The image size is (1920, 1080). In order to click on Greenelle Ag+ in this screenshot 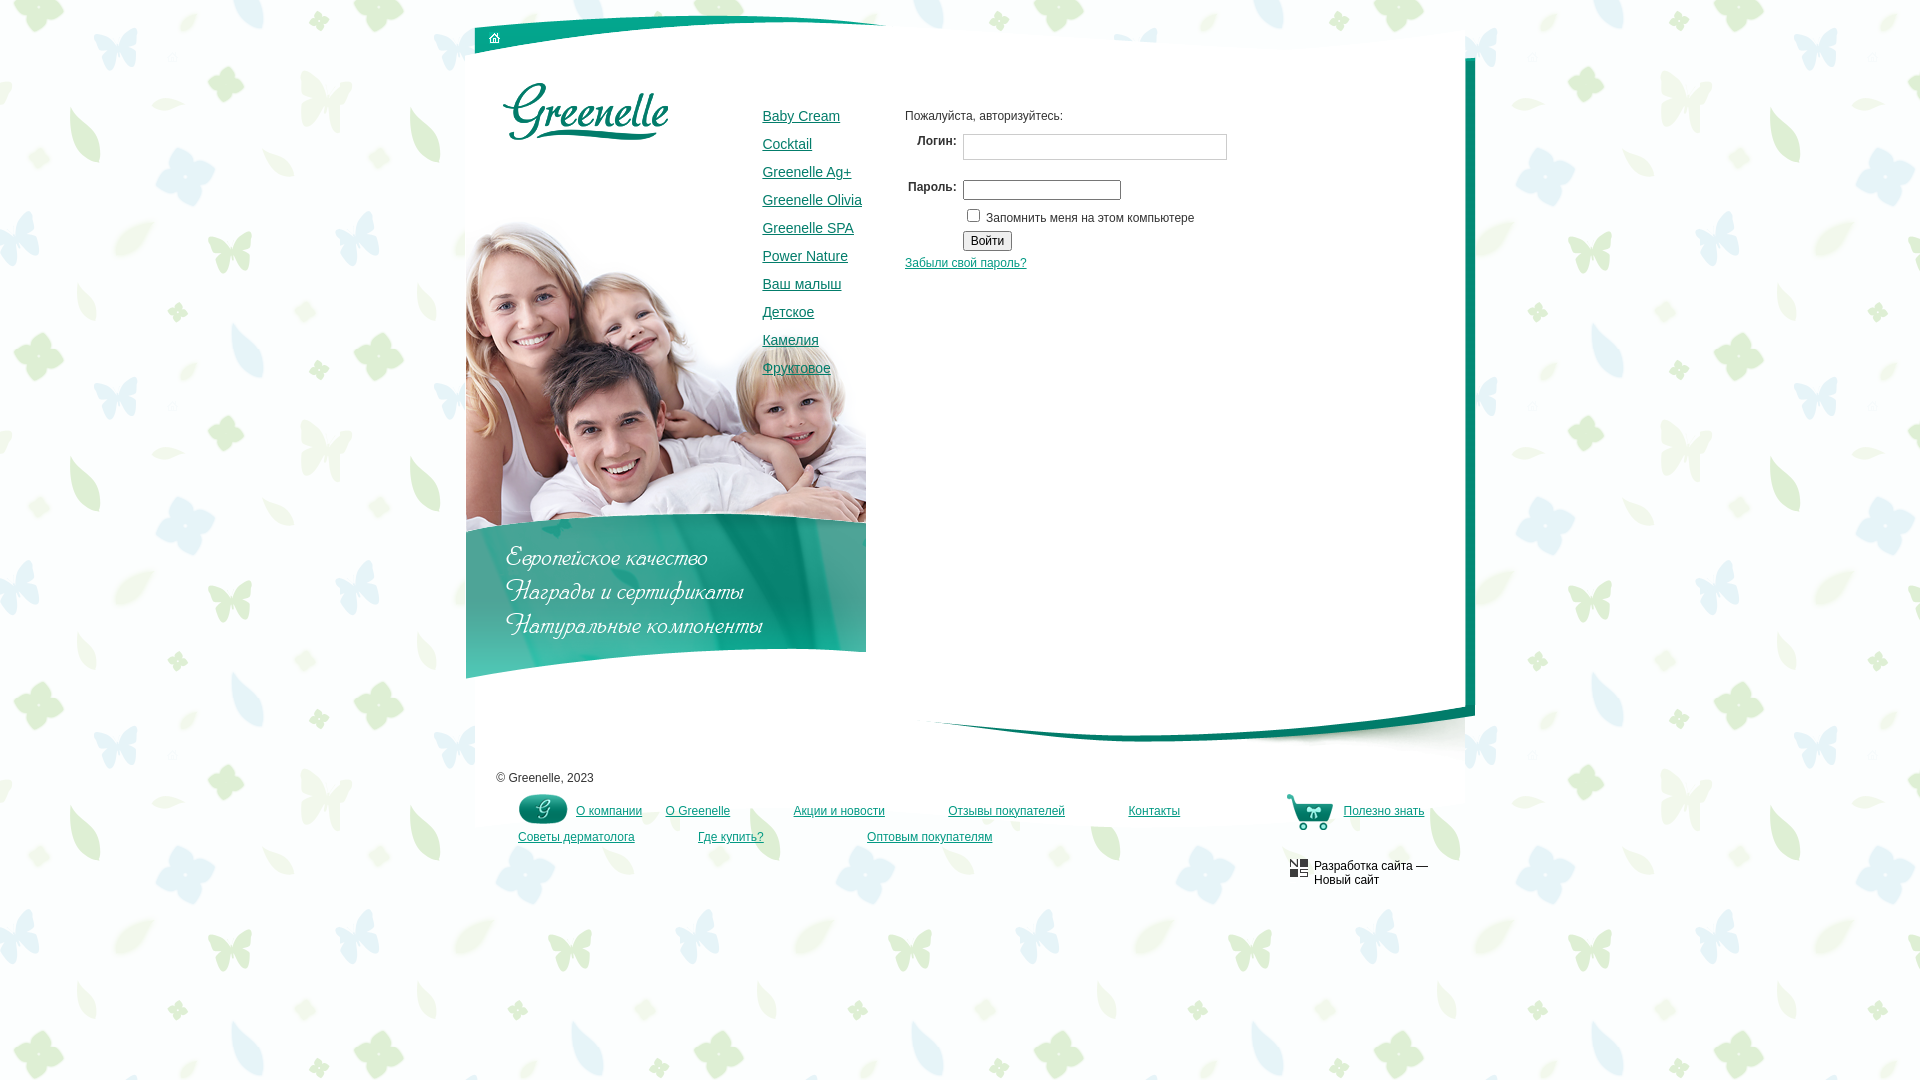, I will do `click(812, 172)`.